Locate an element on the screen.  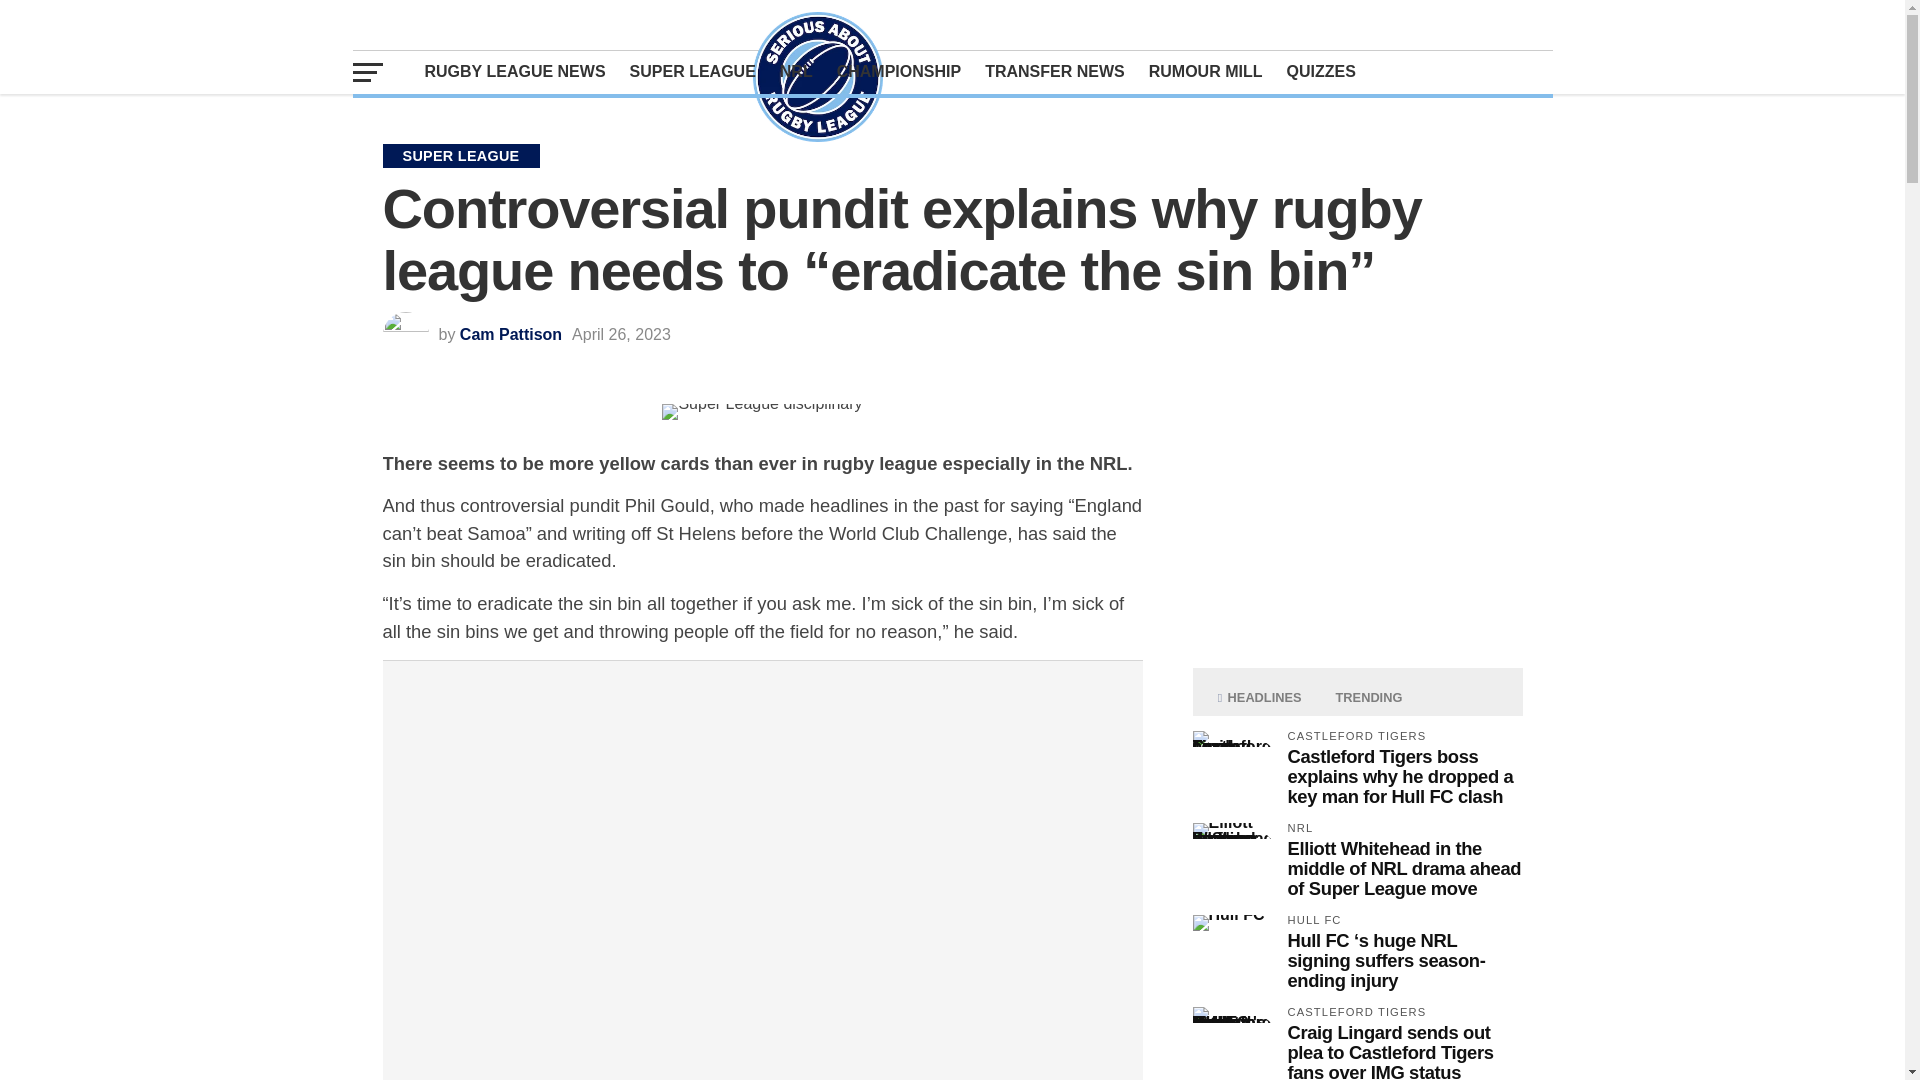
NRL is located at coordinates (796, 71).